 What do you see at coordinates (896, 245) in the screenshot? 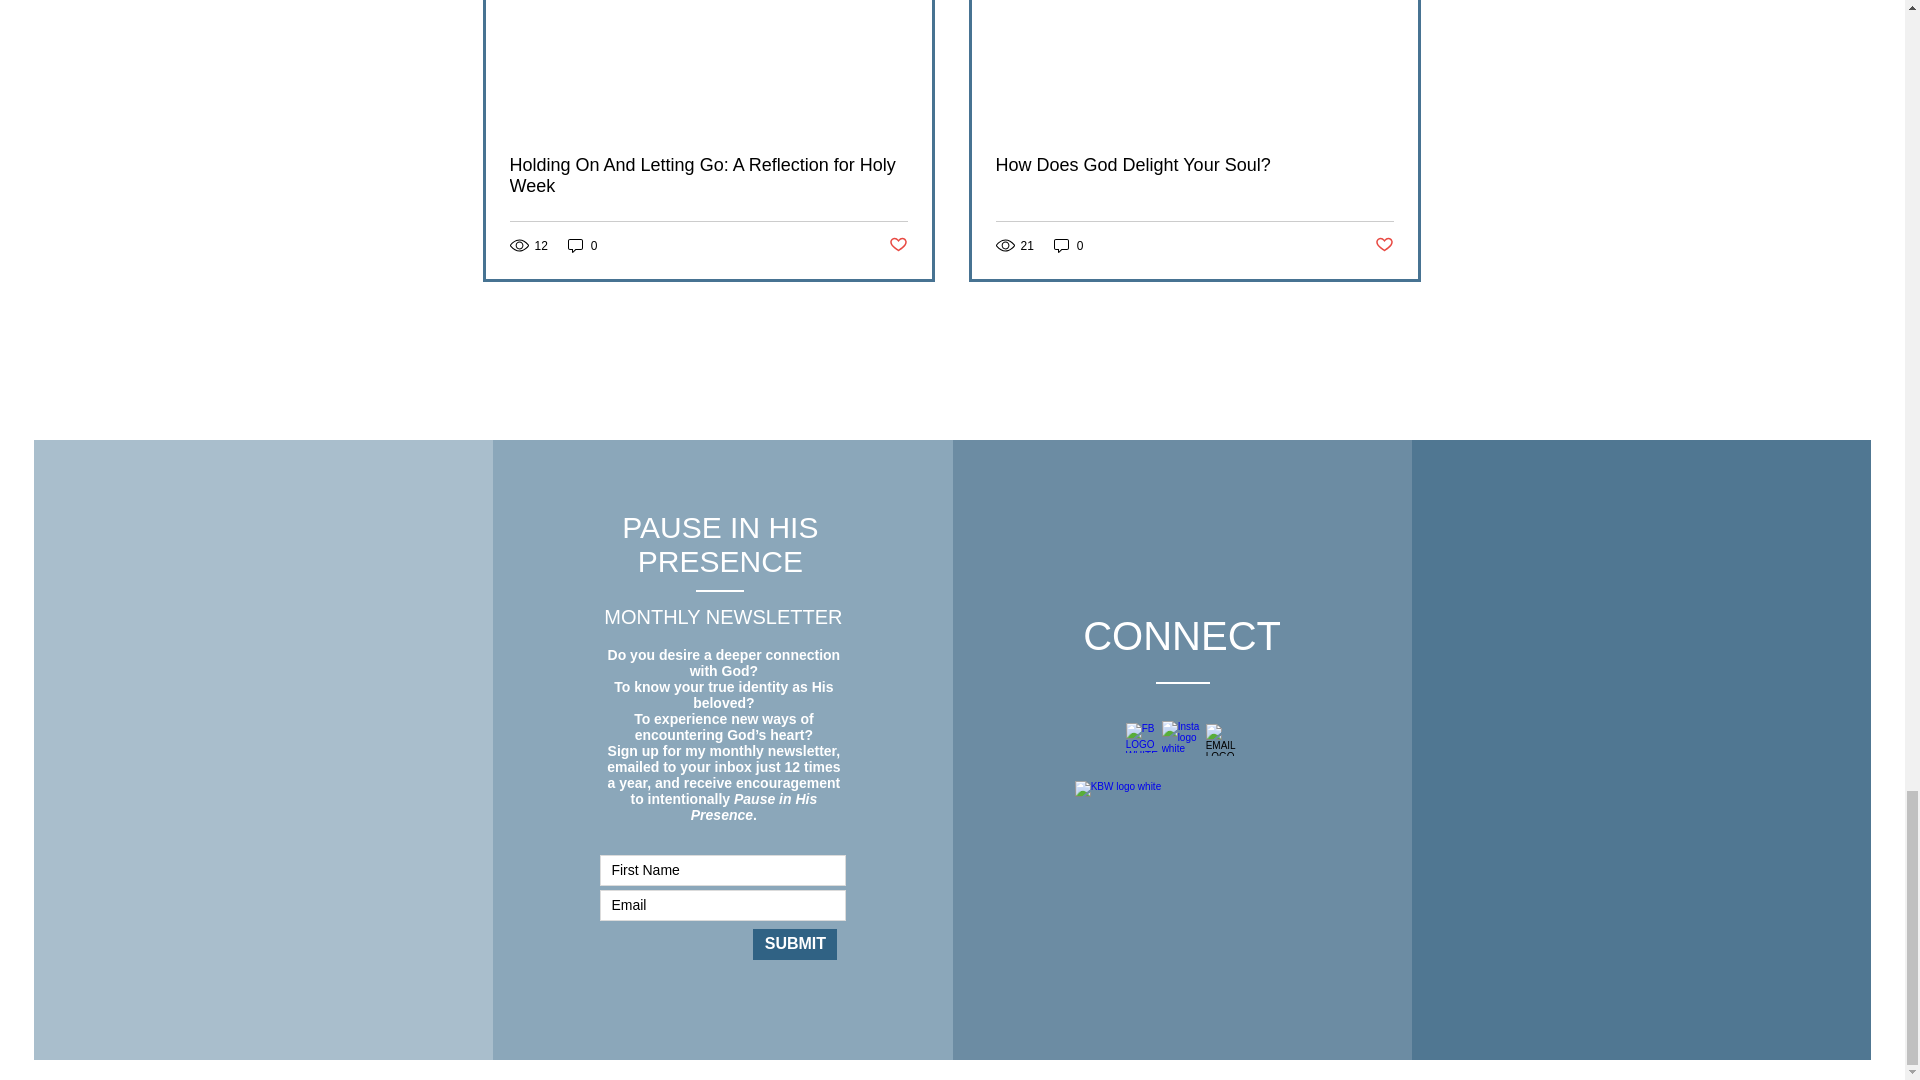
I see `Post not marked as liked` at bounding box center [896, 245].